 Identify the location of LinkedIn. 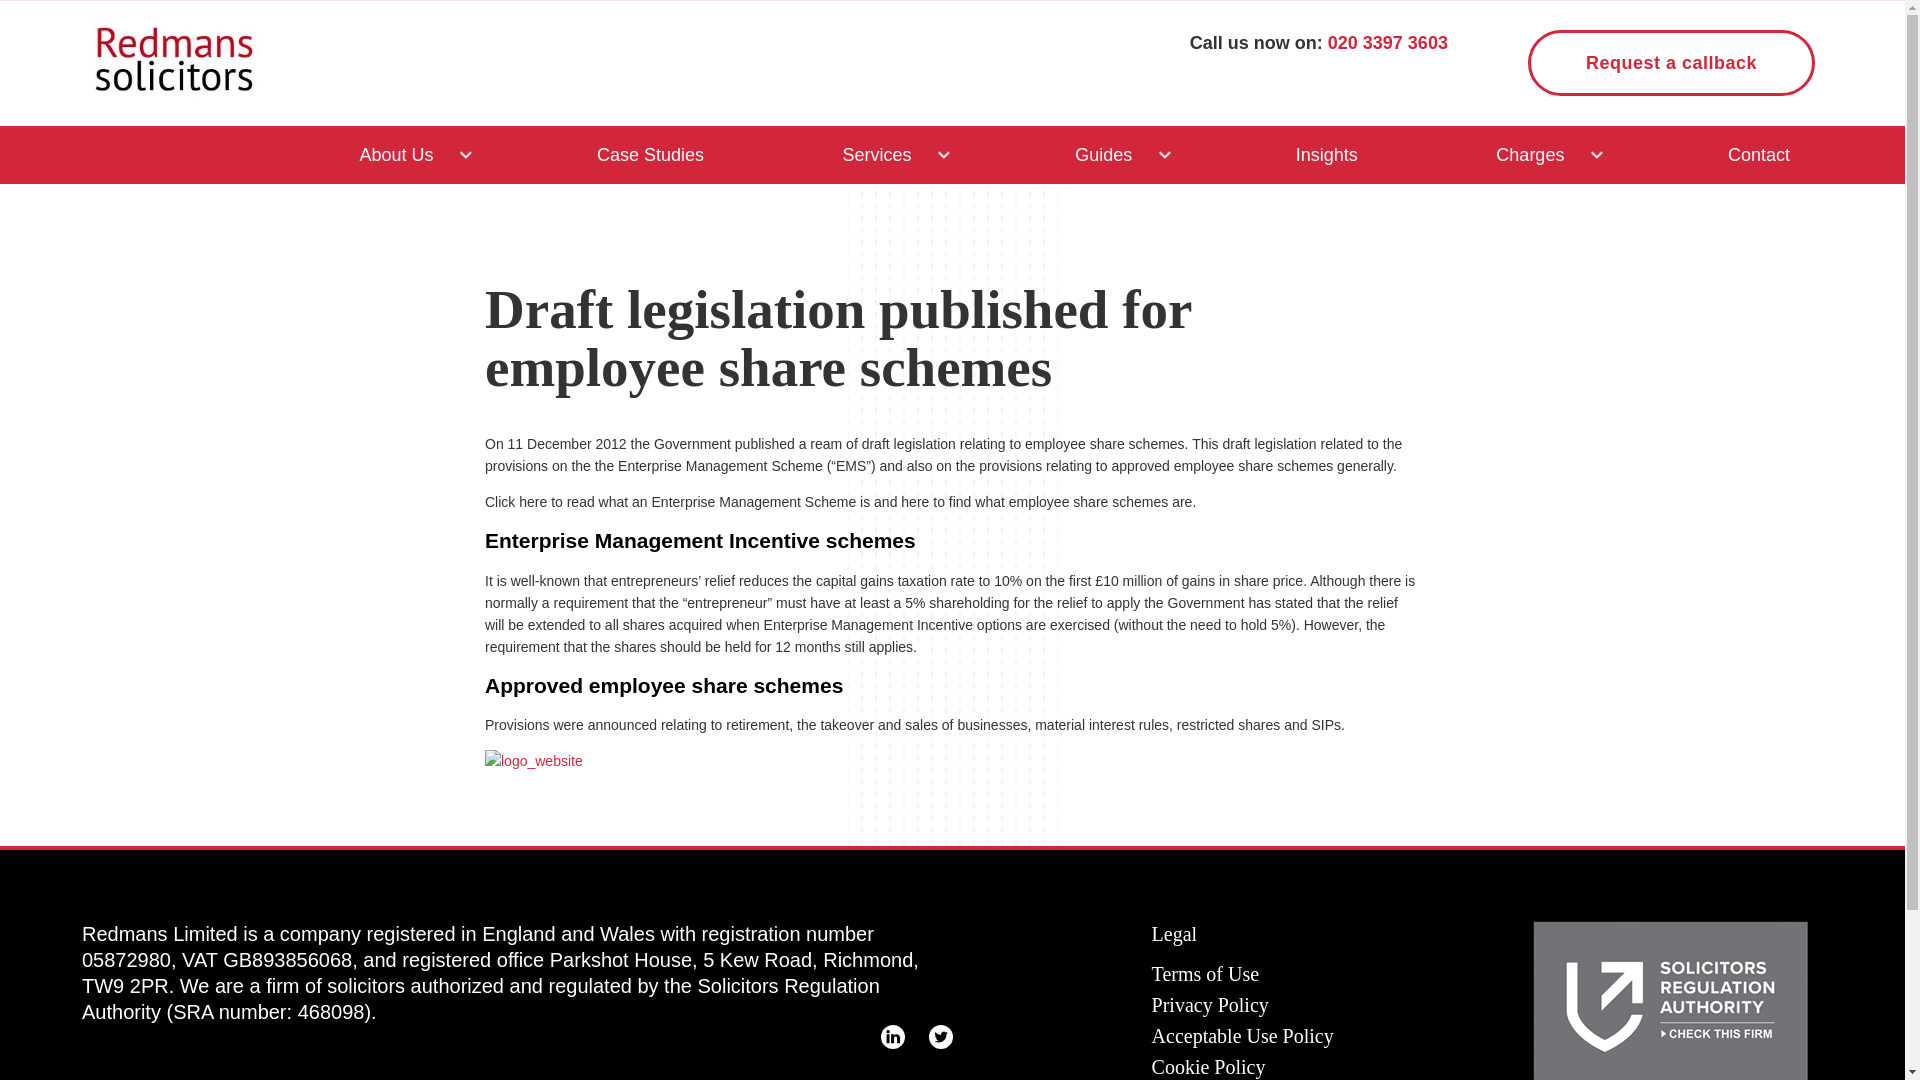
(892, 1036).